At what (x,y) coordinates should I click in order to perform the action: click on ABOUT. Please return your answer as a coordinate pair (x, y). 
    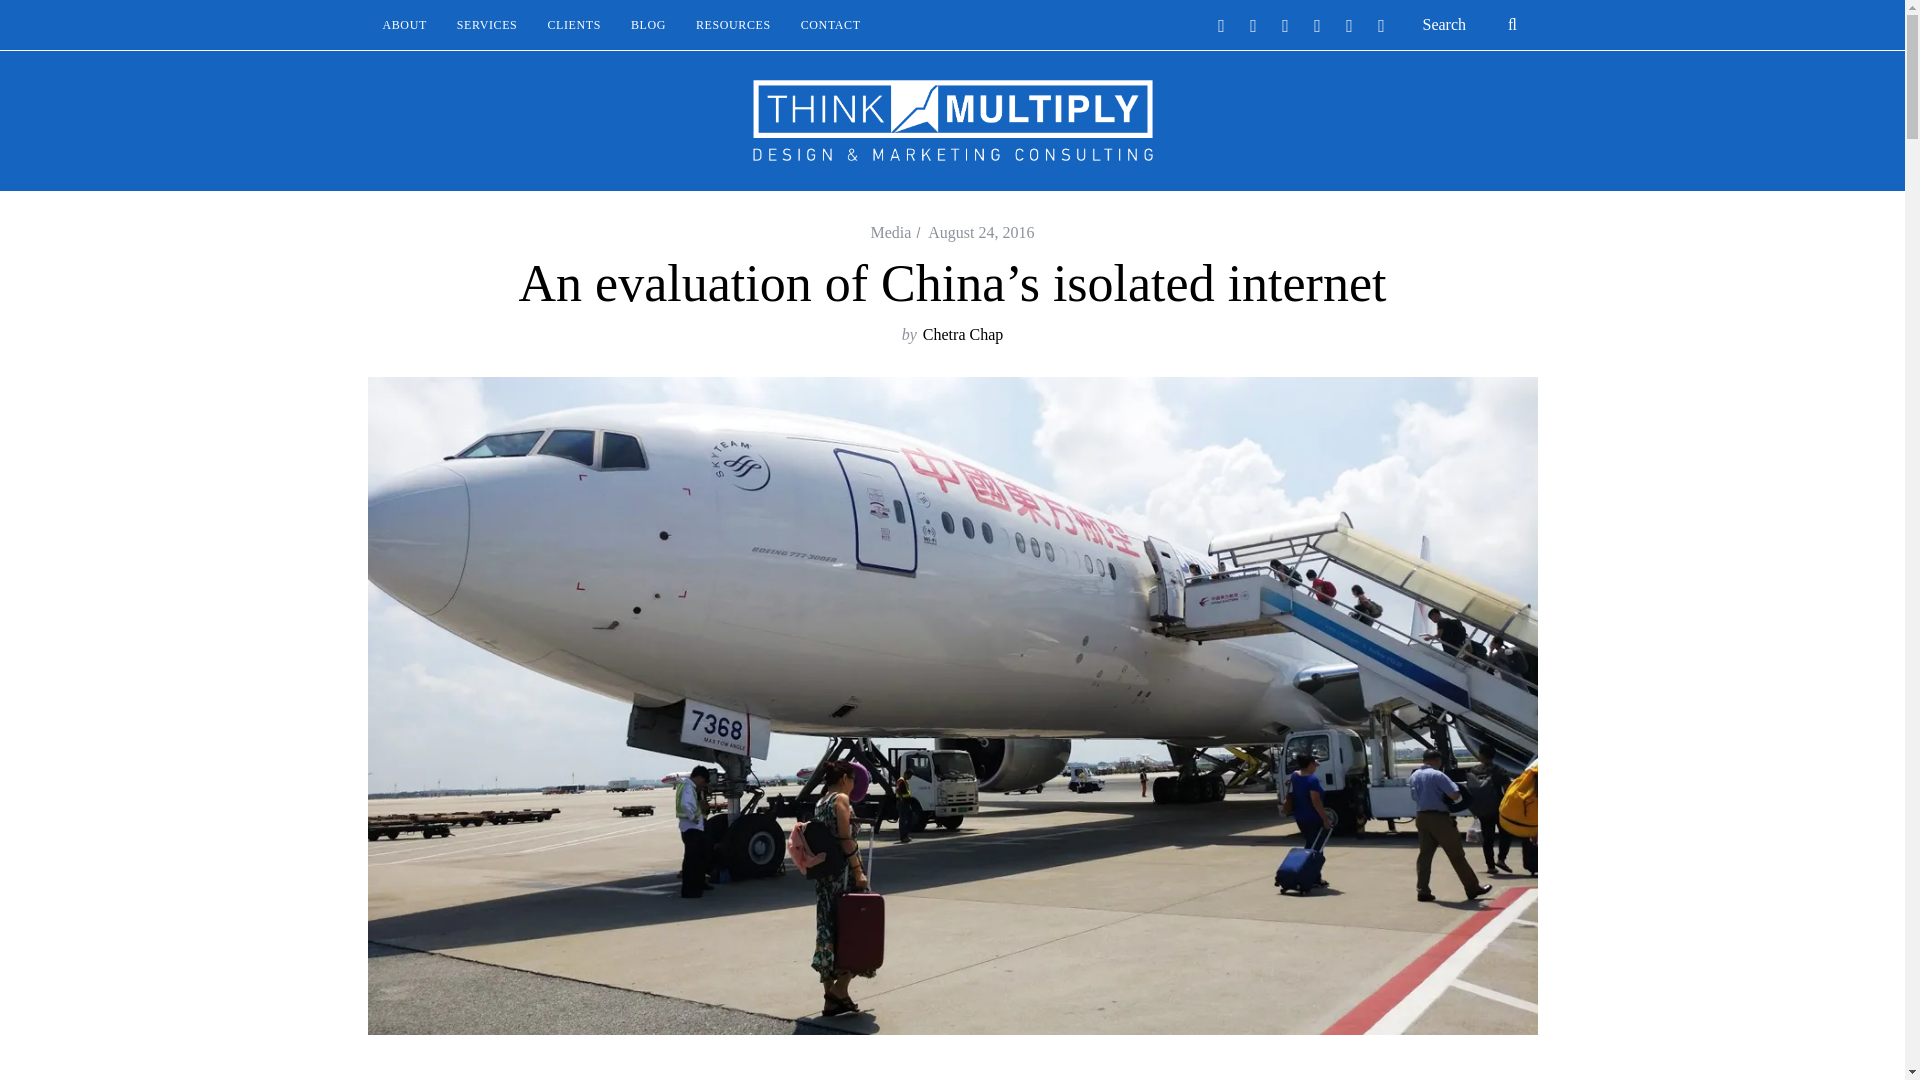
    Looking at the image, I should click on (404, 24).